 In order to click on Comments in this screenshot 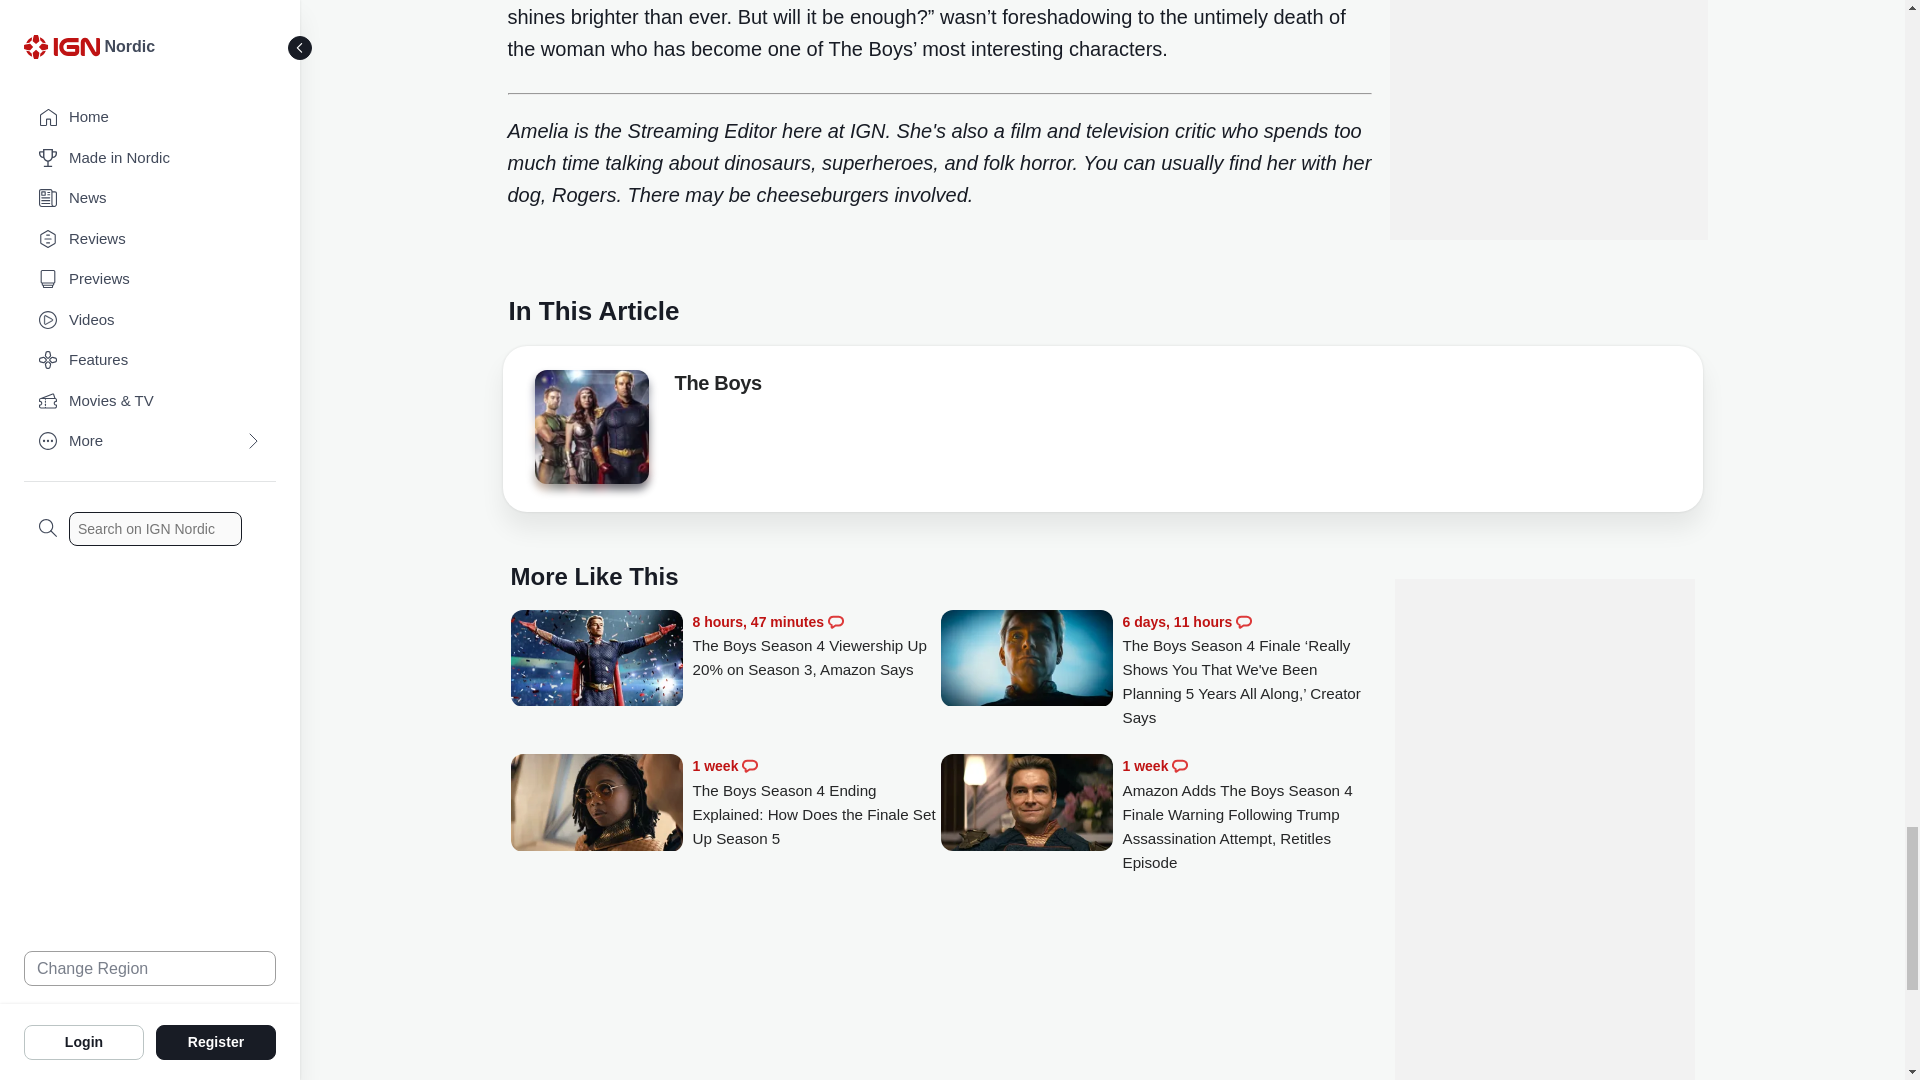, I will do `click(1180, 766)`.